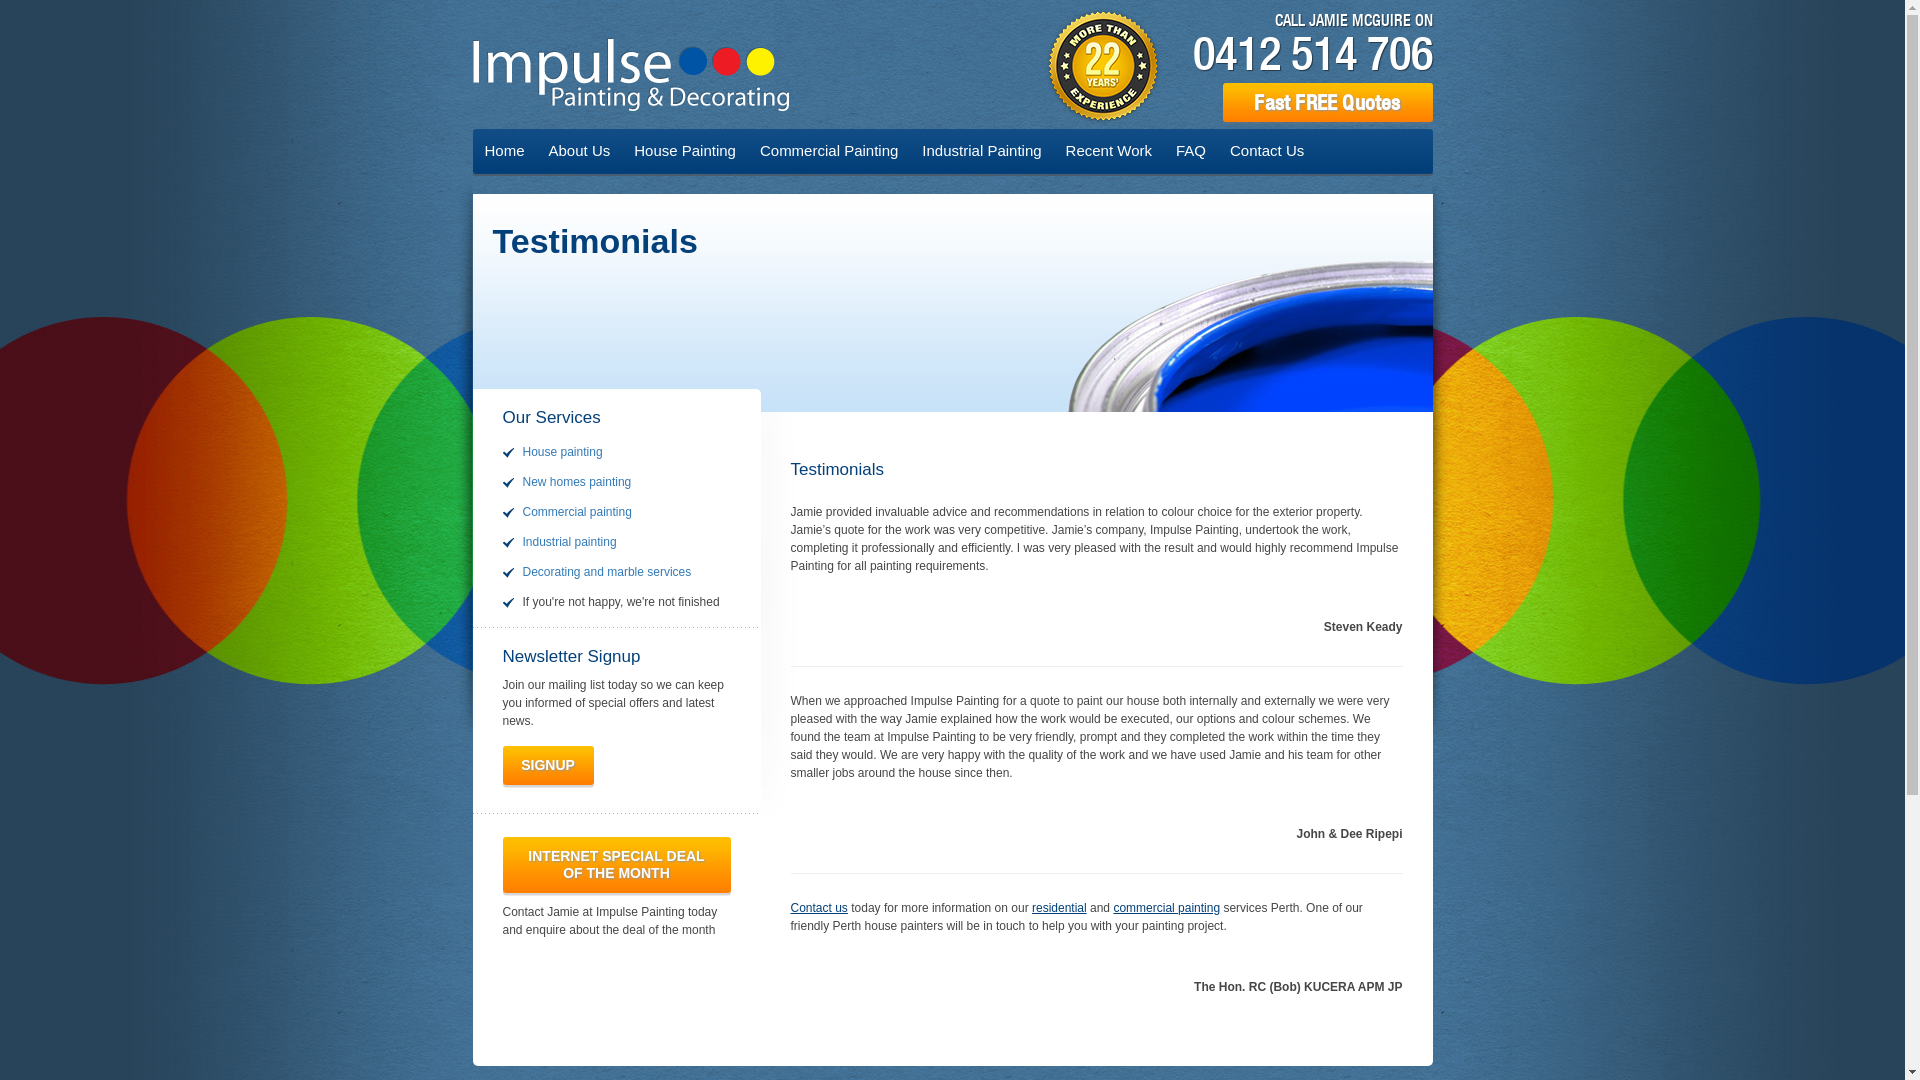  What do you see at coordinates (580, 150) in the screenshot?
I see `About Us` at bounding box center [580, 150].